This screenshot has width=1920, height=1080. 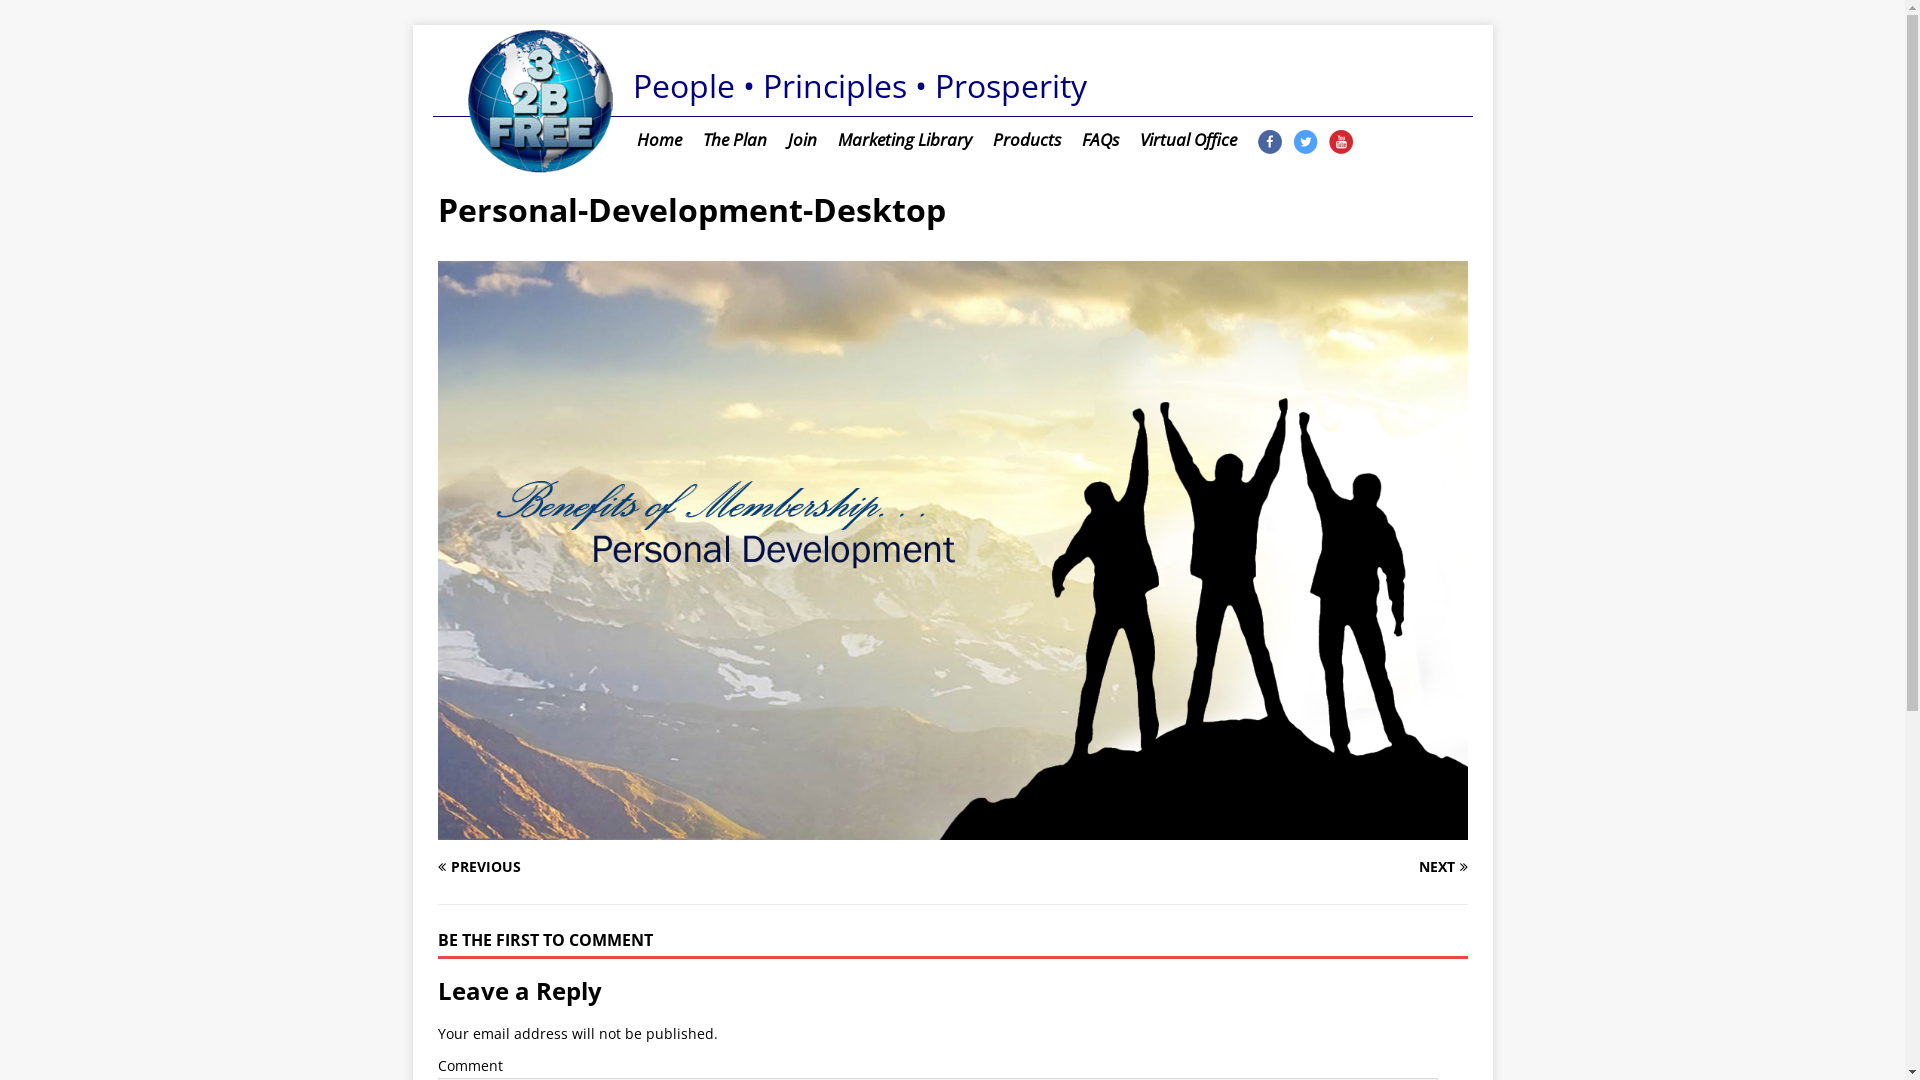 What do you see at coordinates (734, 140) in the screenshot?
I see `The Plan` at bounding box center [734, 140].